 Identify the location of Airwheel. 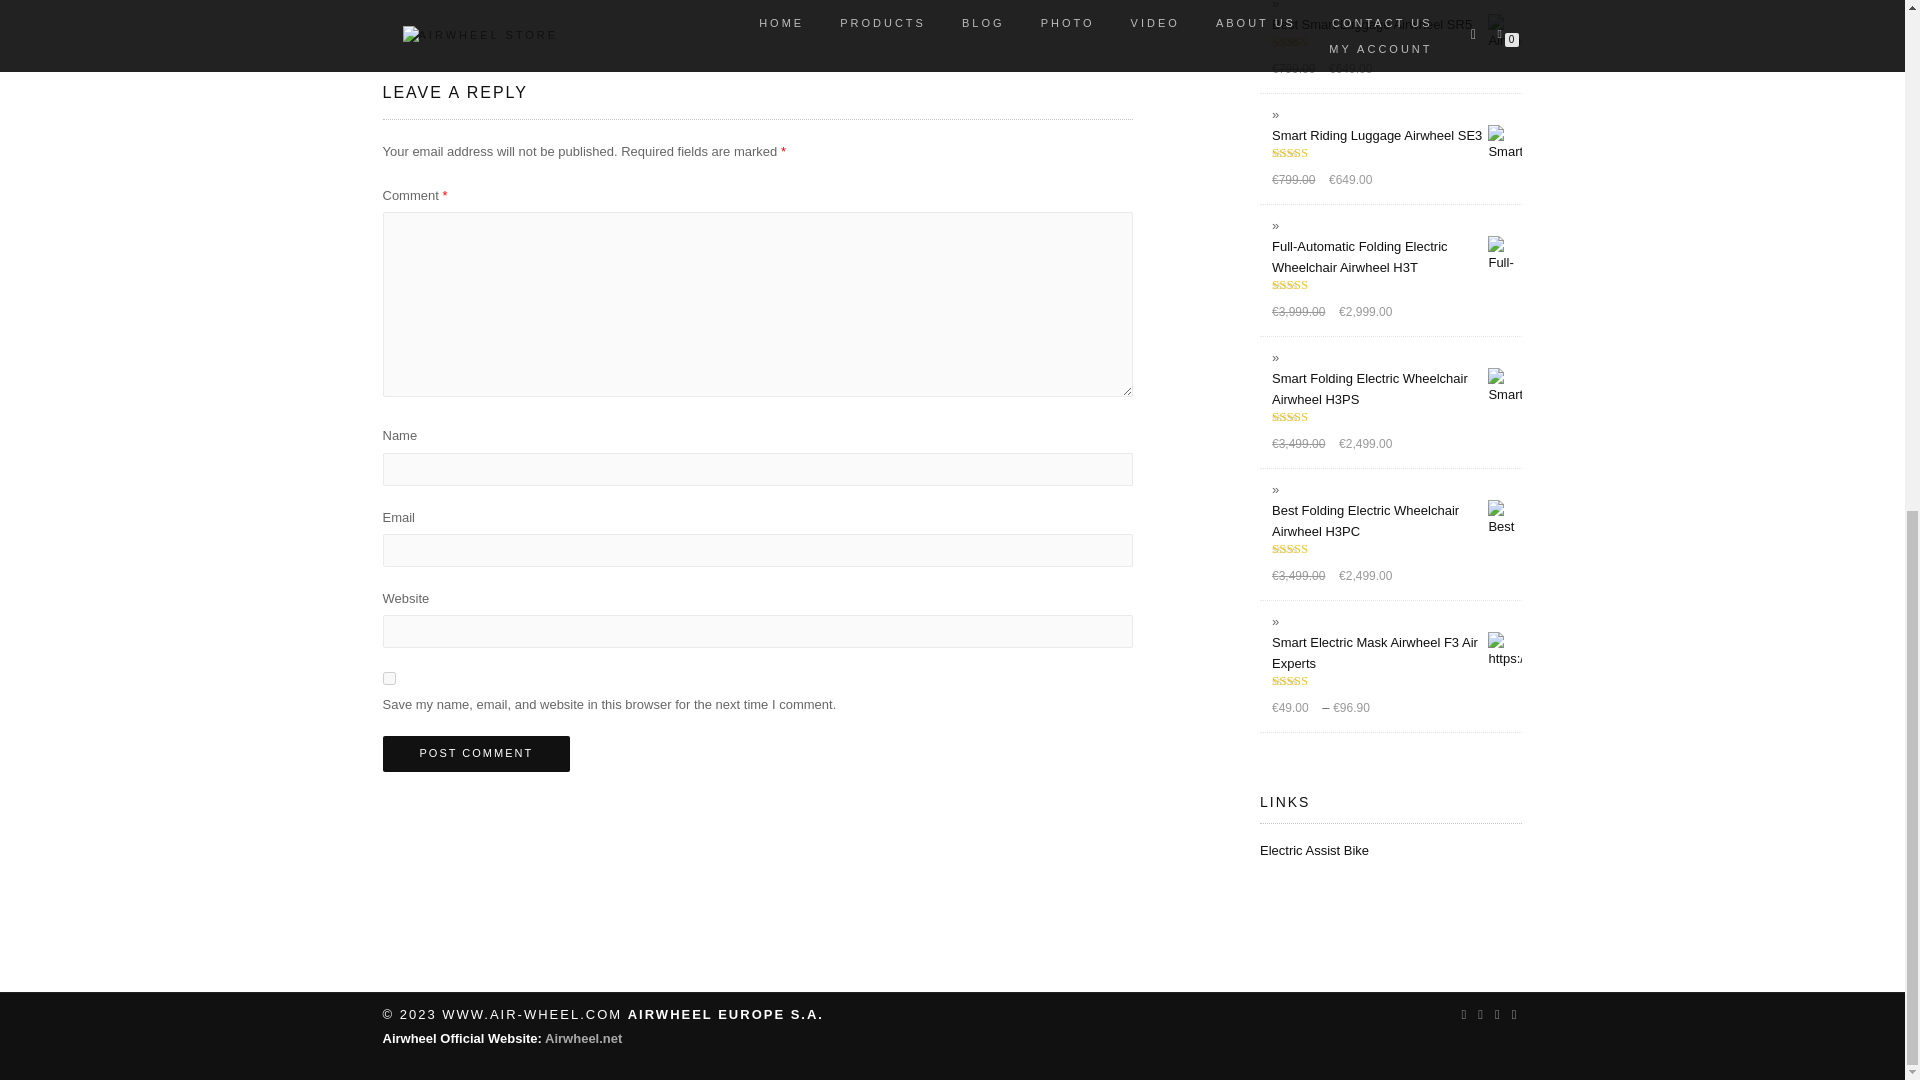
(584, 1038).